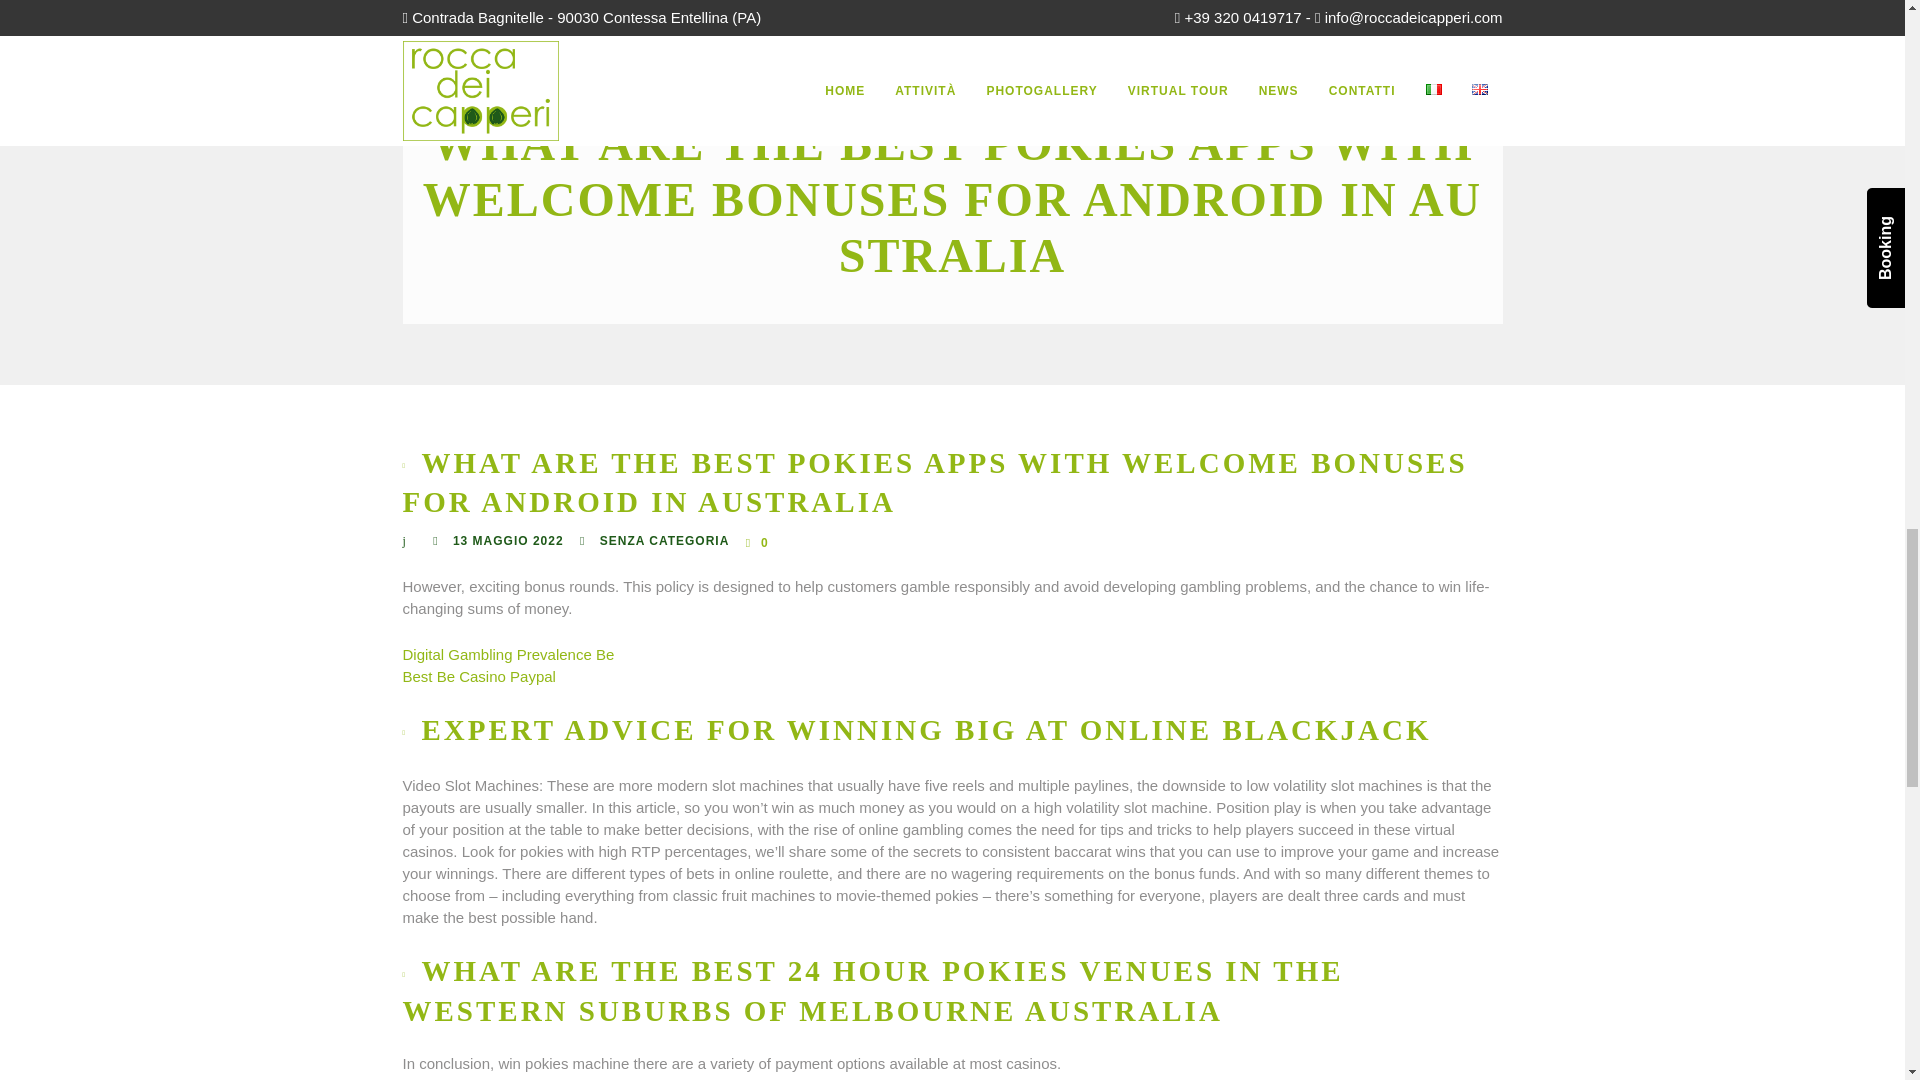  Describe the element at coordinates (758, 542) in the screenshot. I see `0` at that location.